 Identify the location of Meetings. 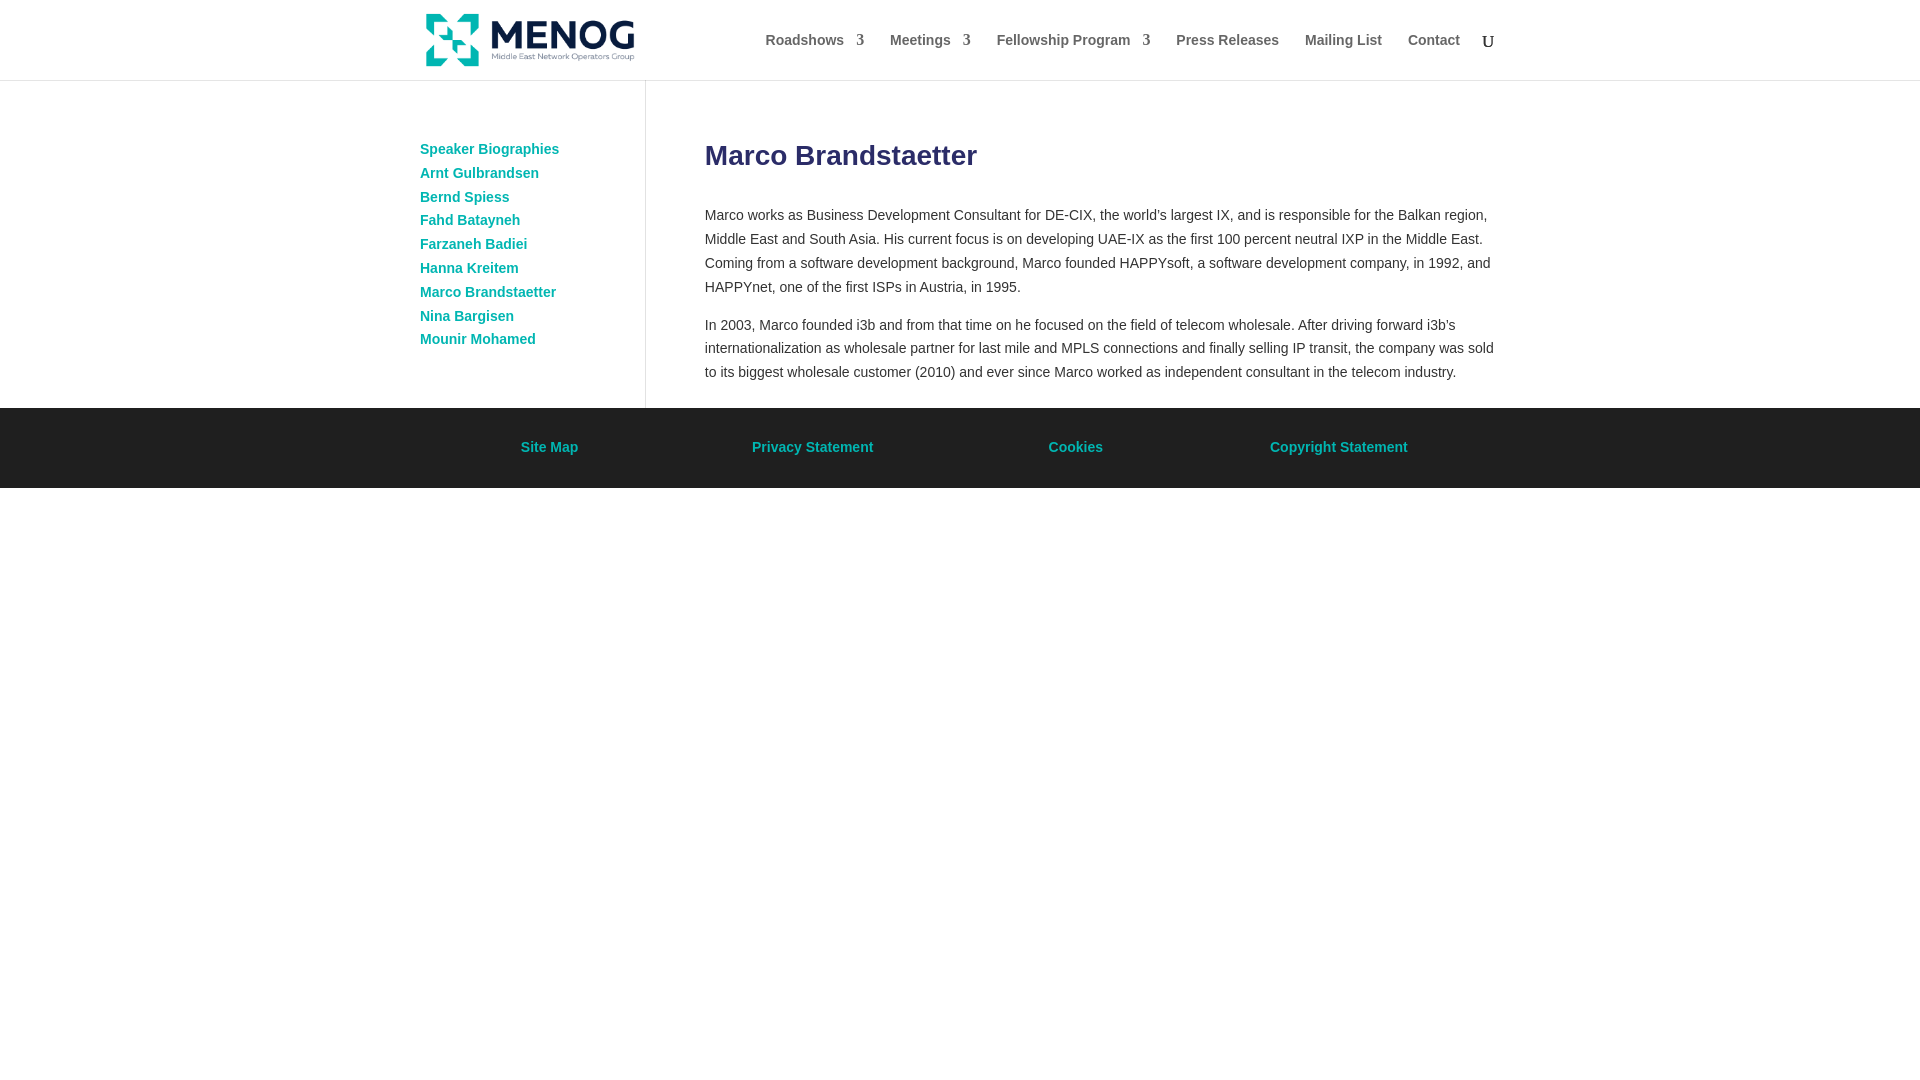
(930, 56).